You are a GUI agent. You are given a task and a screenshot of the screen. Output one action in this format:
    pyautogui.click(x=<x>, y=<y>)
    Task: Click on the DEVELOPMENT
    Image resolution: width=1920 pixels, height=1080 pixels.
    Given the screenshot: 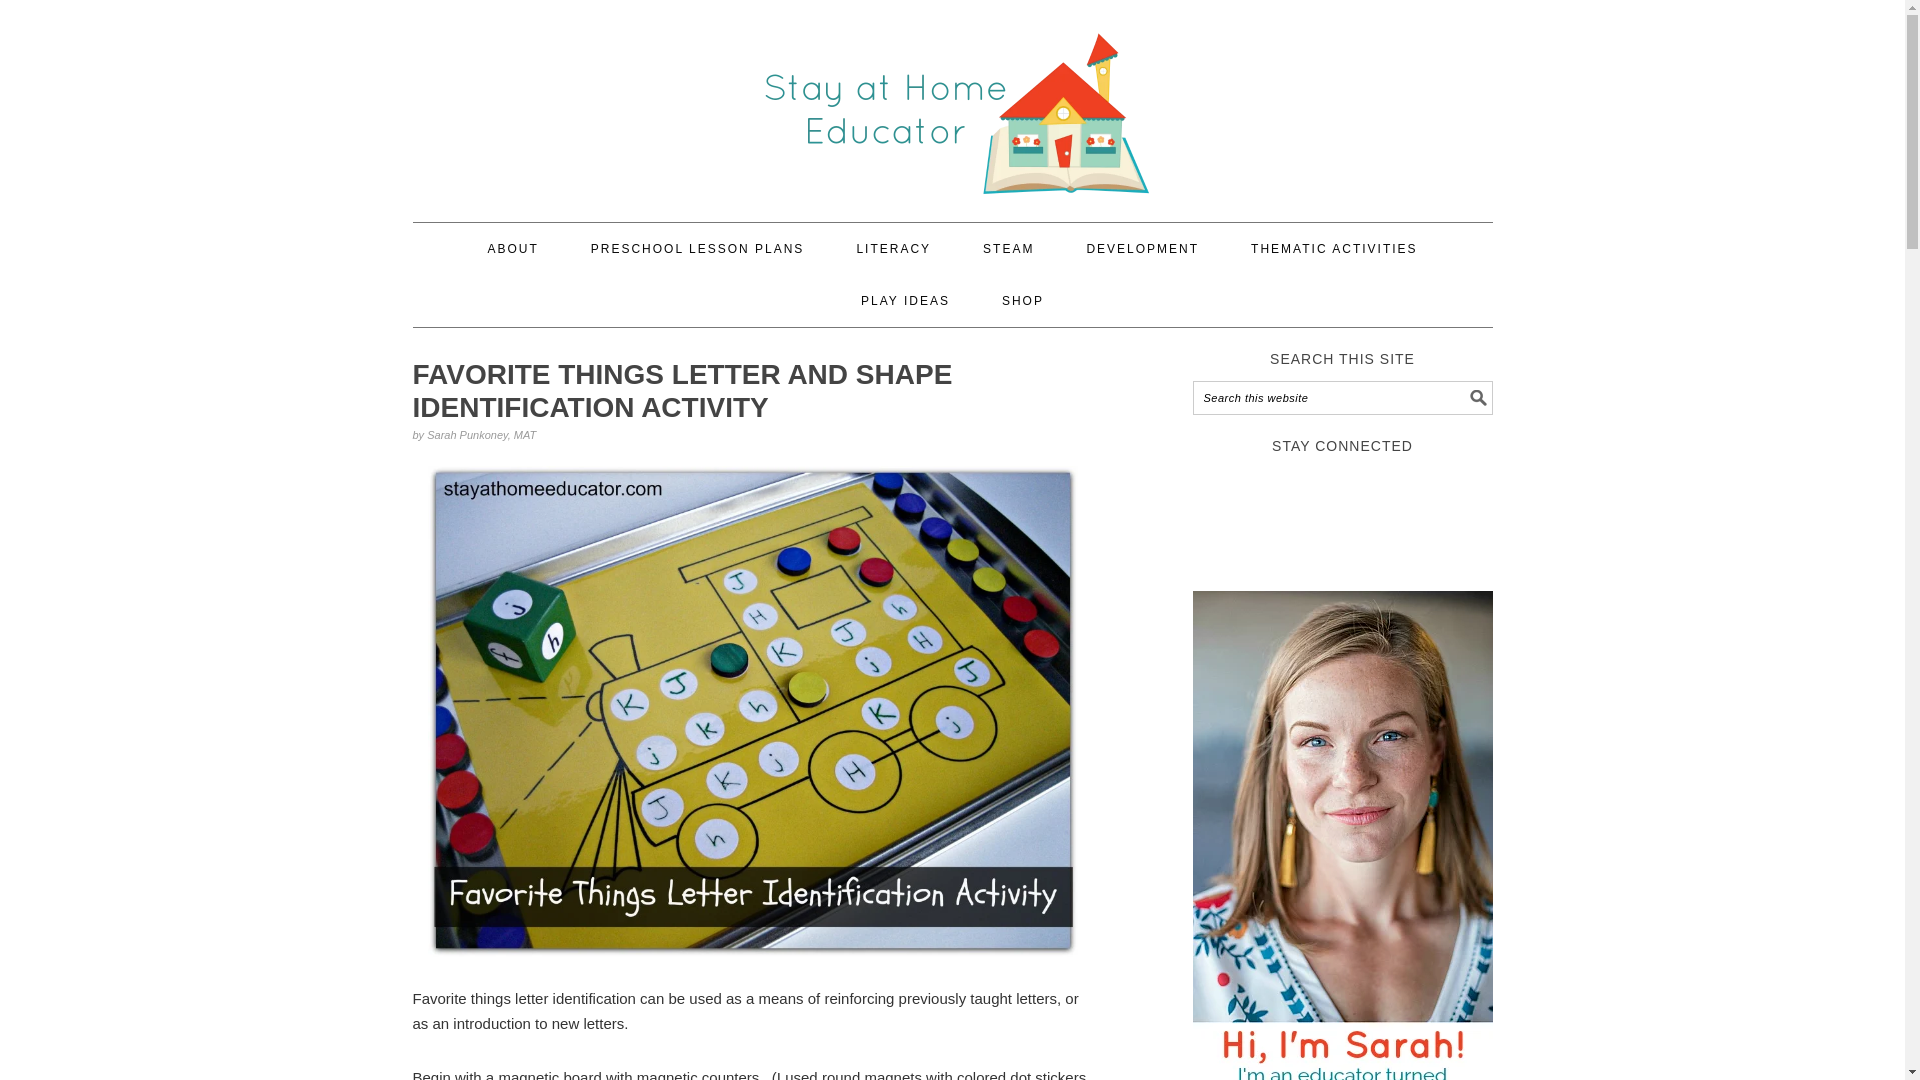 What is the action you would take?
    pyautogui.click(x=1142, y=248)
    